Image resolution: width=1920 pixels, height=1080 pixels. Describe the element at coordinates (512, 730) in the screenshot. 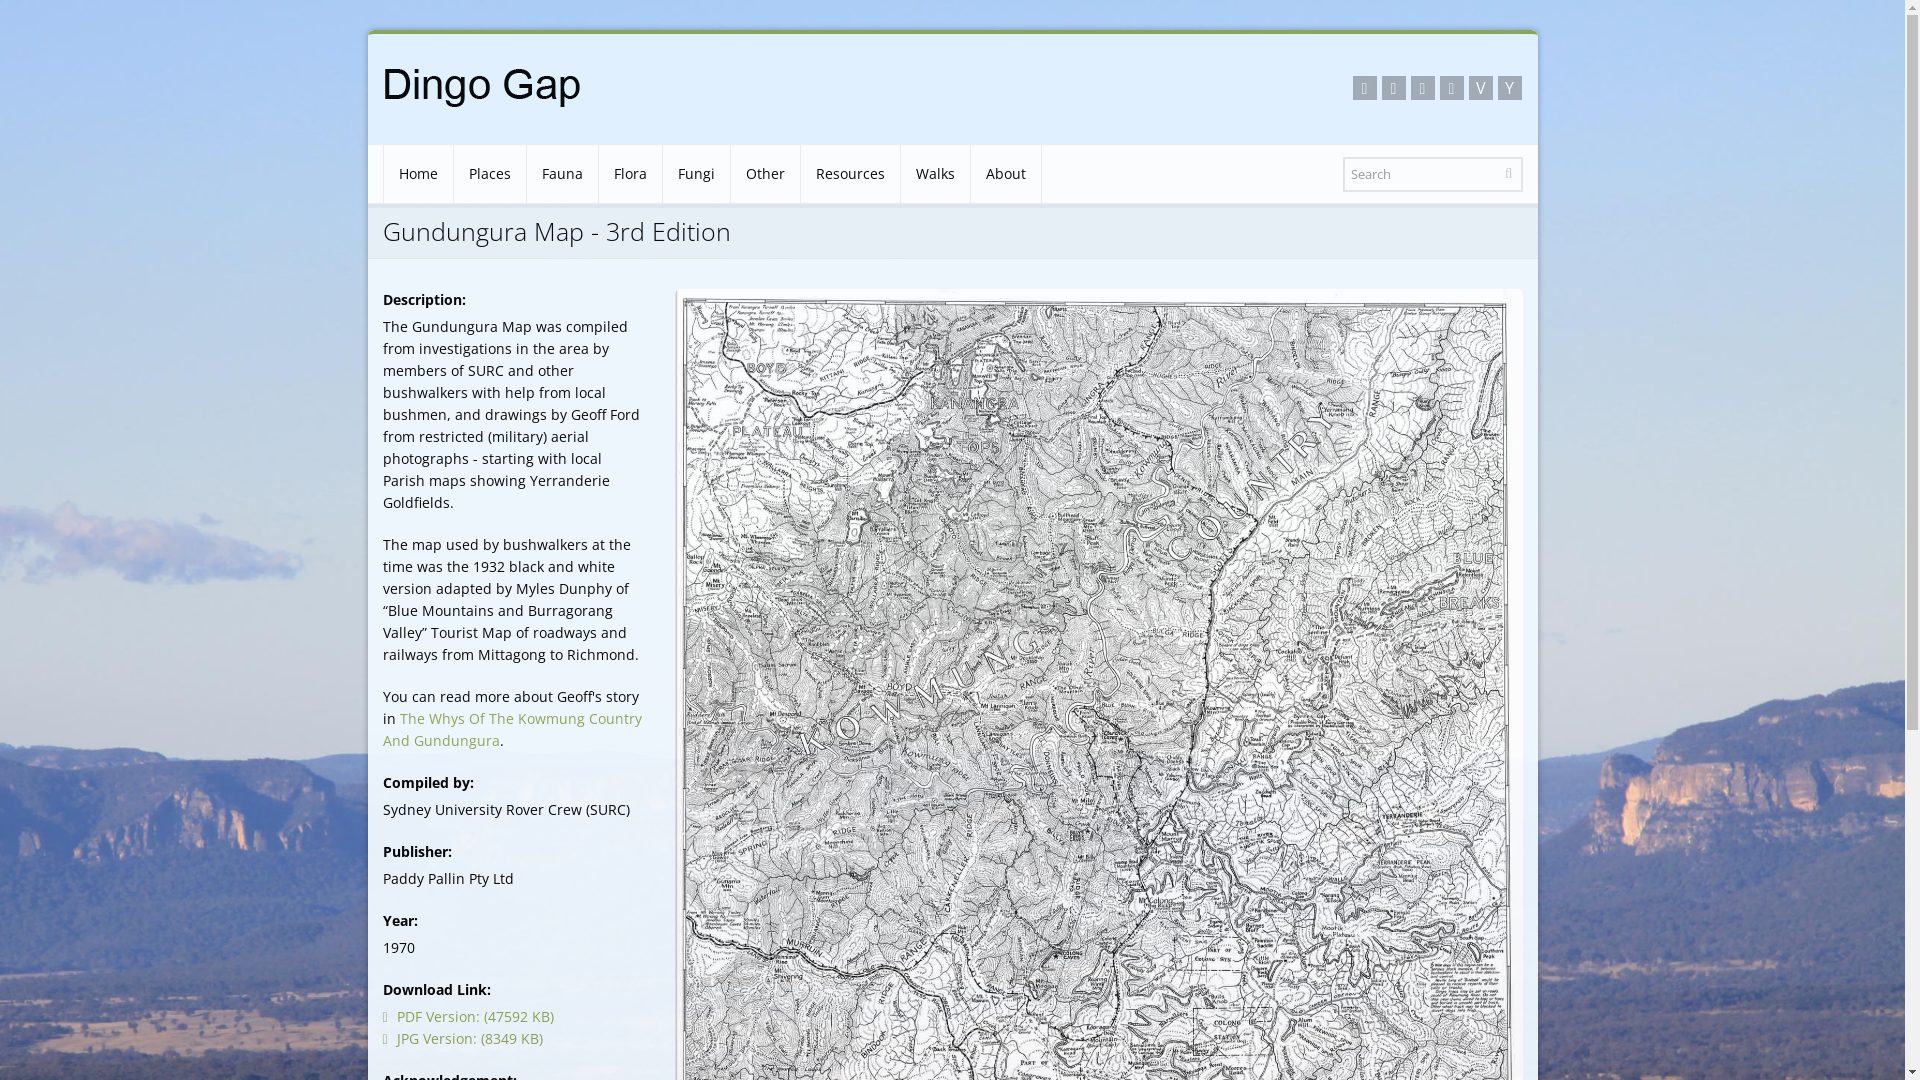

I see `The Whys Of The Kowmung Country And Gundungura` at that location.